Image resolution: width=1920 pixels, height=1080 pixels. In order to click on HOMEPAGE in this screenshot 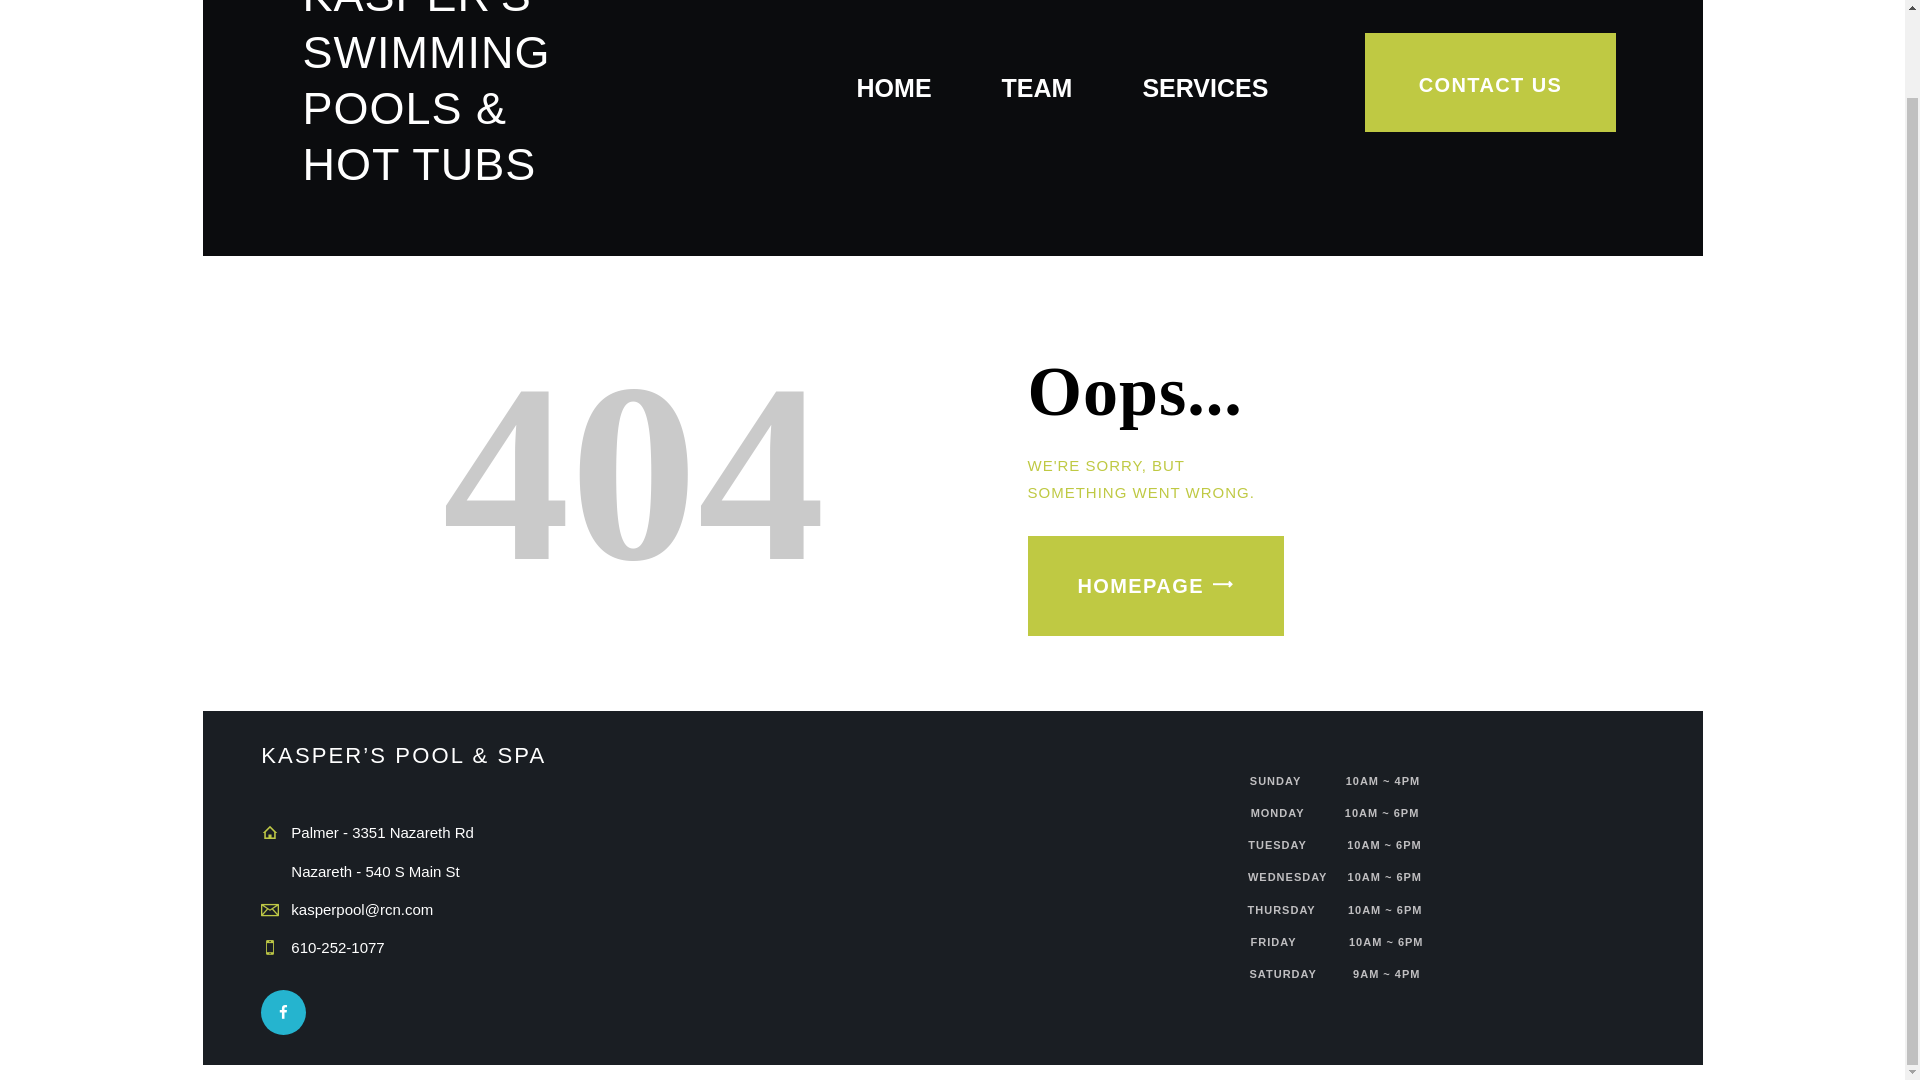, I will do `click(1156, 586)`.